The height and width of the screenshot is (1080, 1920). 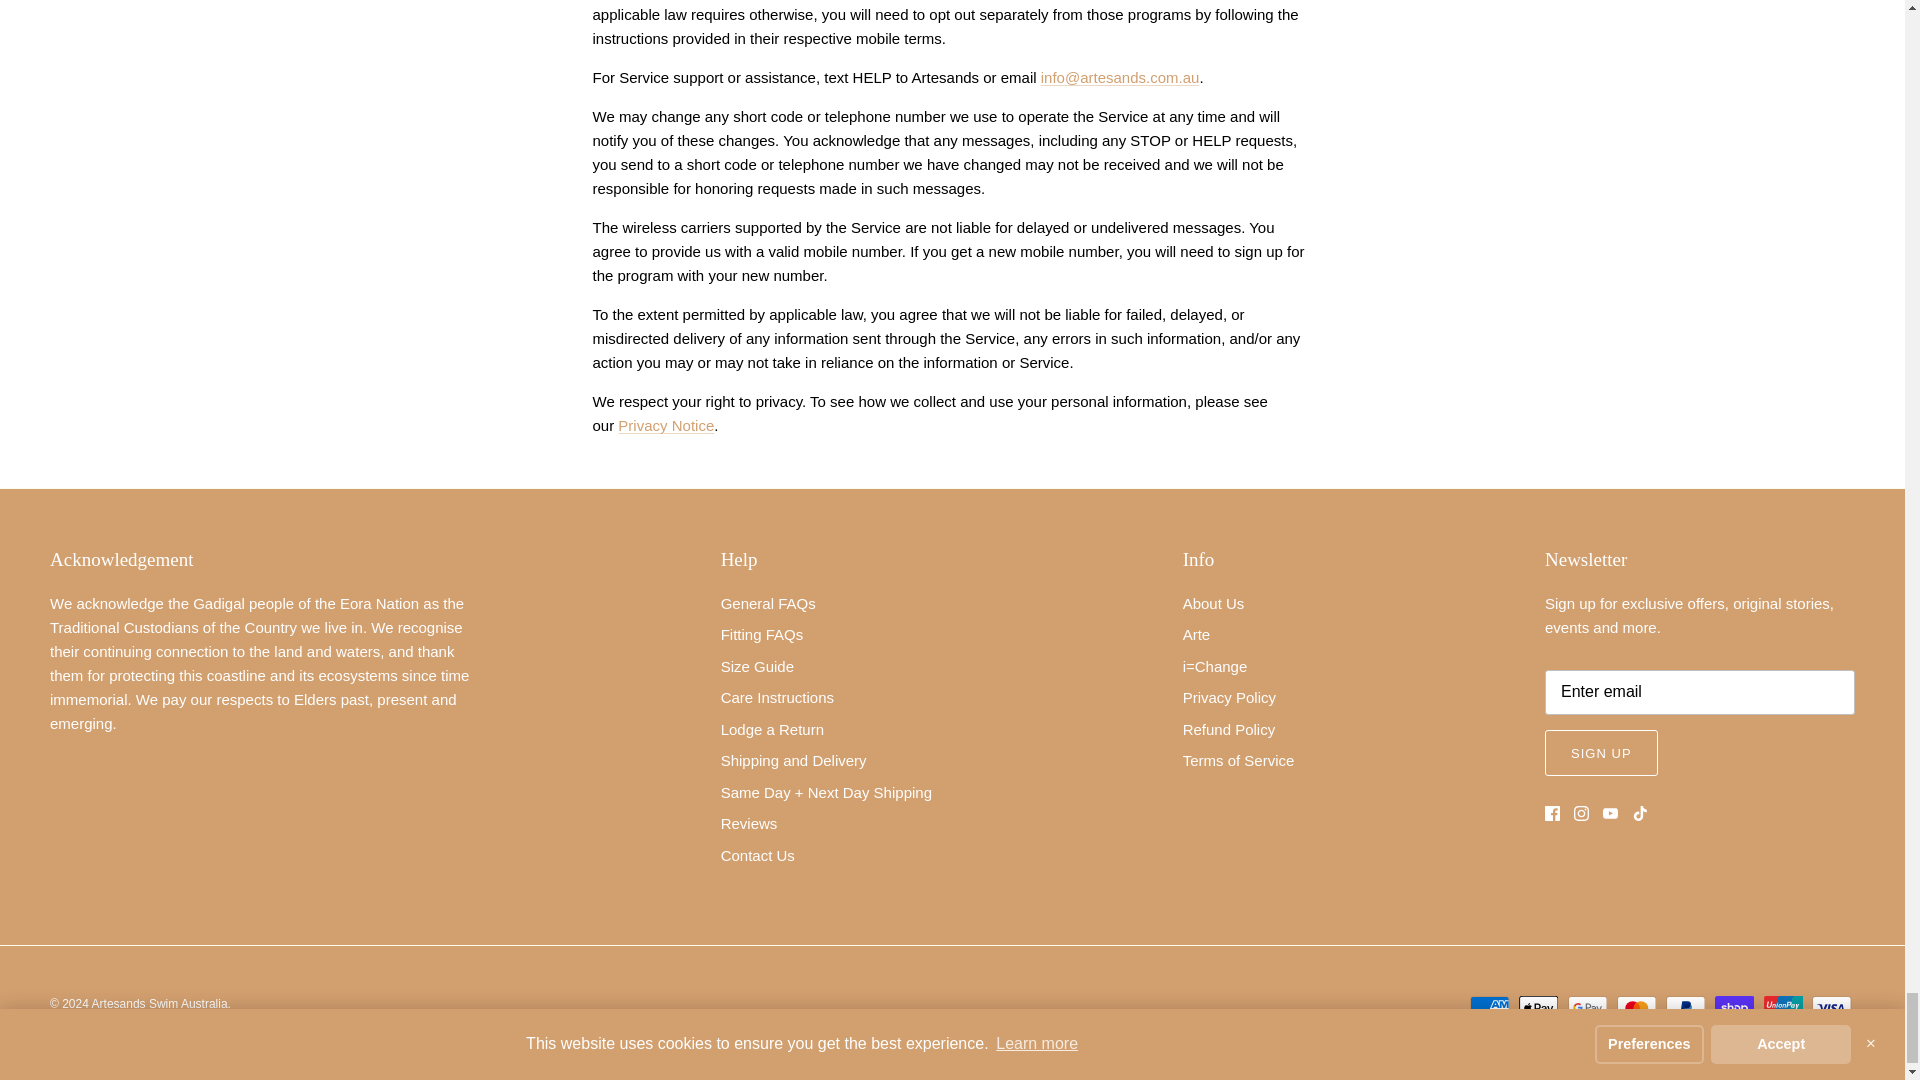 What do you see at coordinates (1610, 812) in the screenshot?
I see `Youtube` at bounding box center [1610, 812].